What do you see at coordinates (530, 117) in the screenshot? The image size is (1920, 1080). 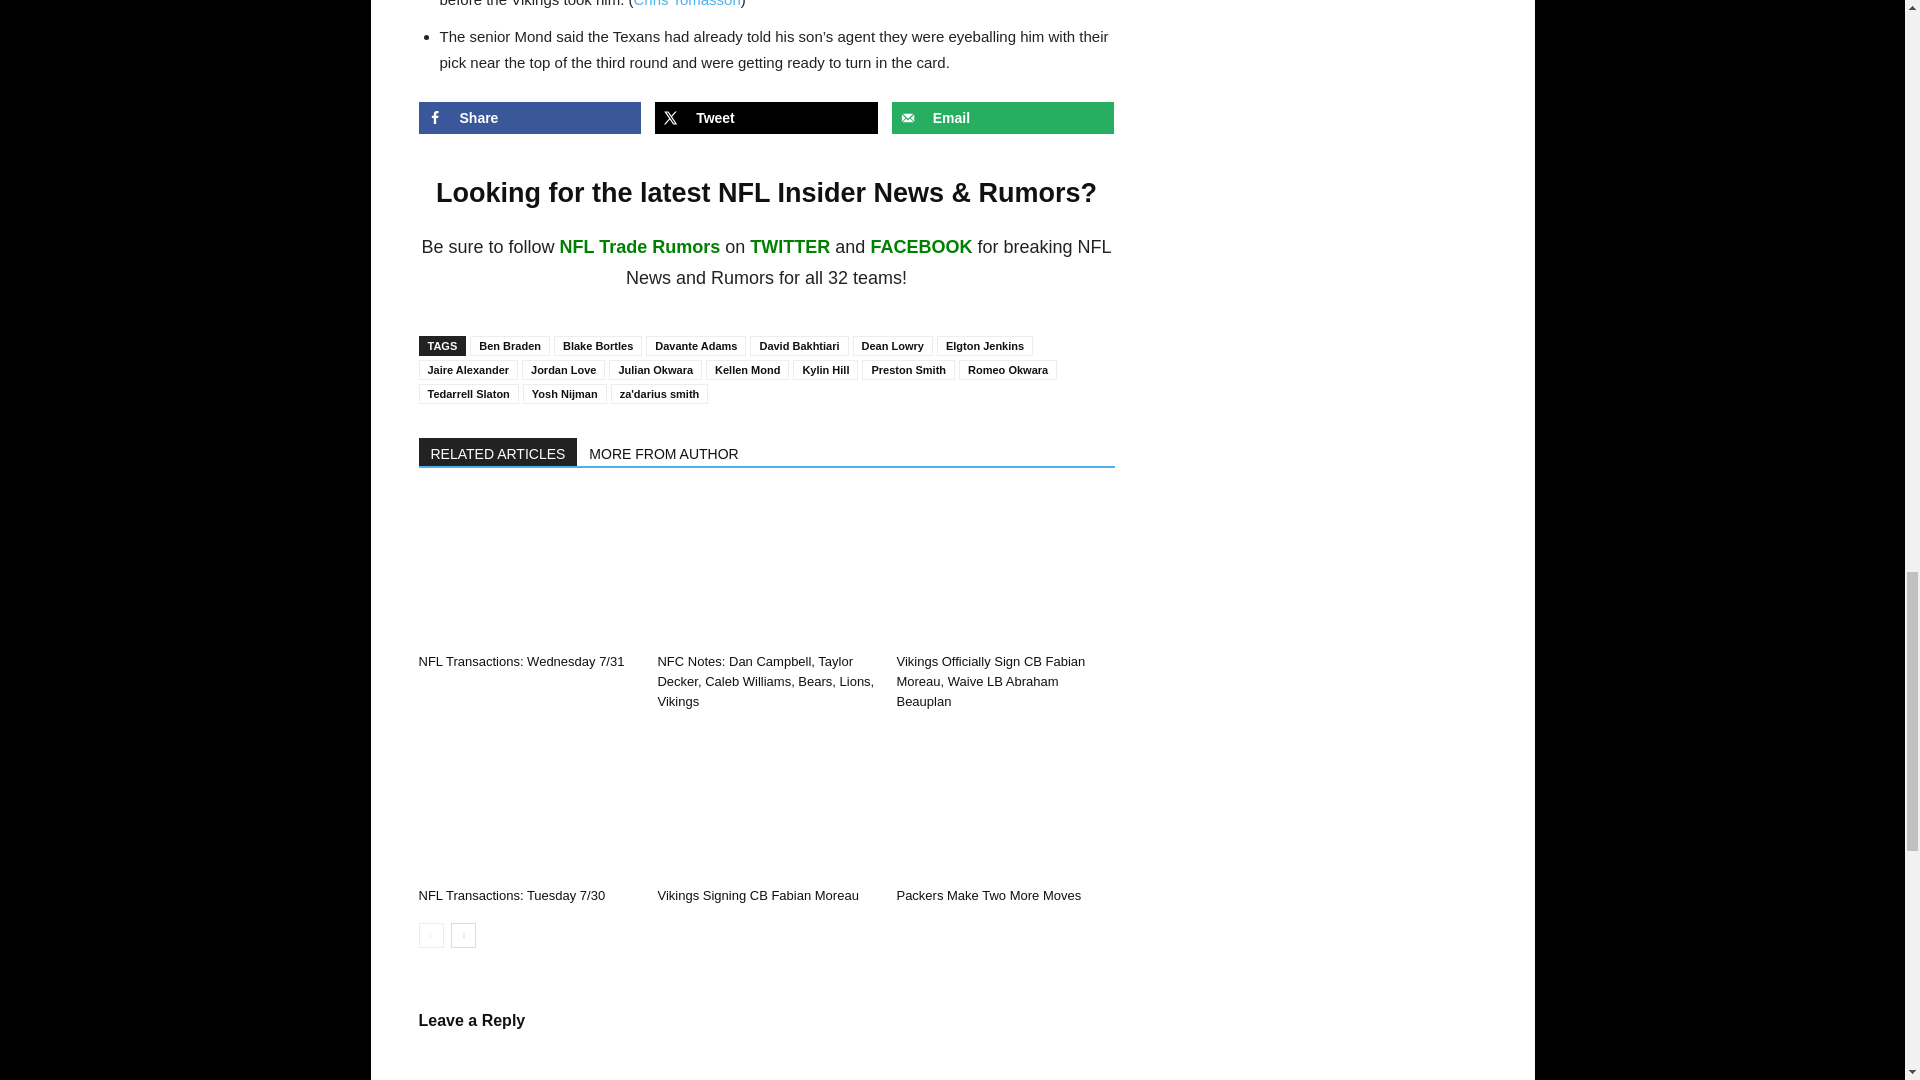 I see `Share on Facebook` at bounding box center [530, 117].